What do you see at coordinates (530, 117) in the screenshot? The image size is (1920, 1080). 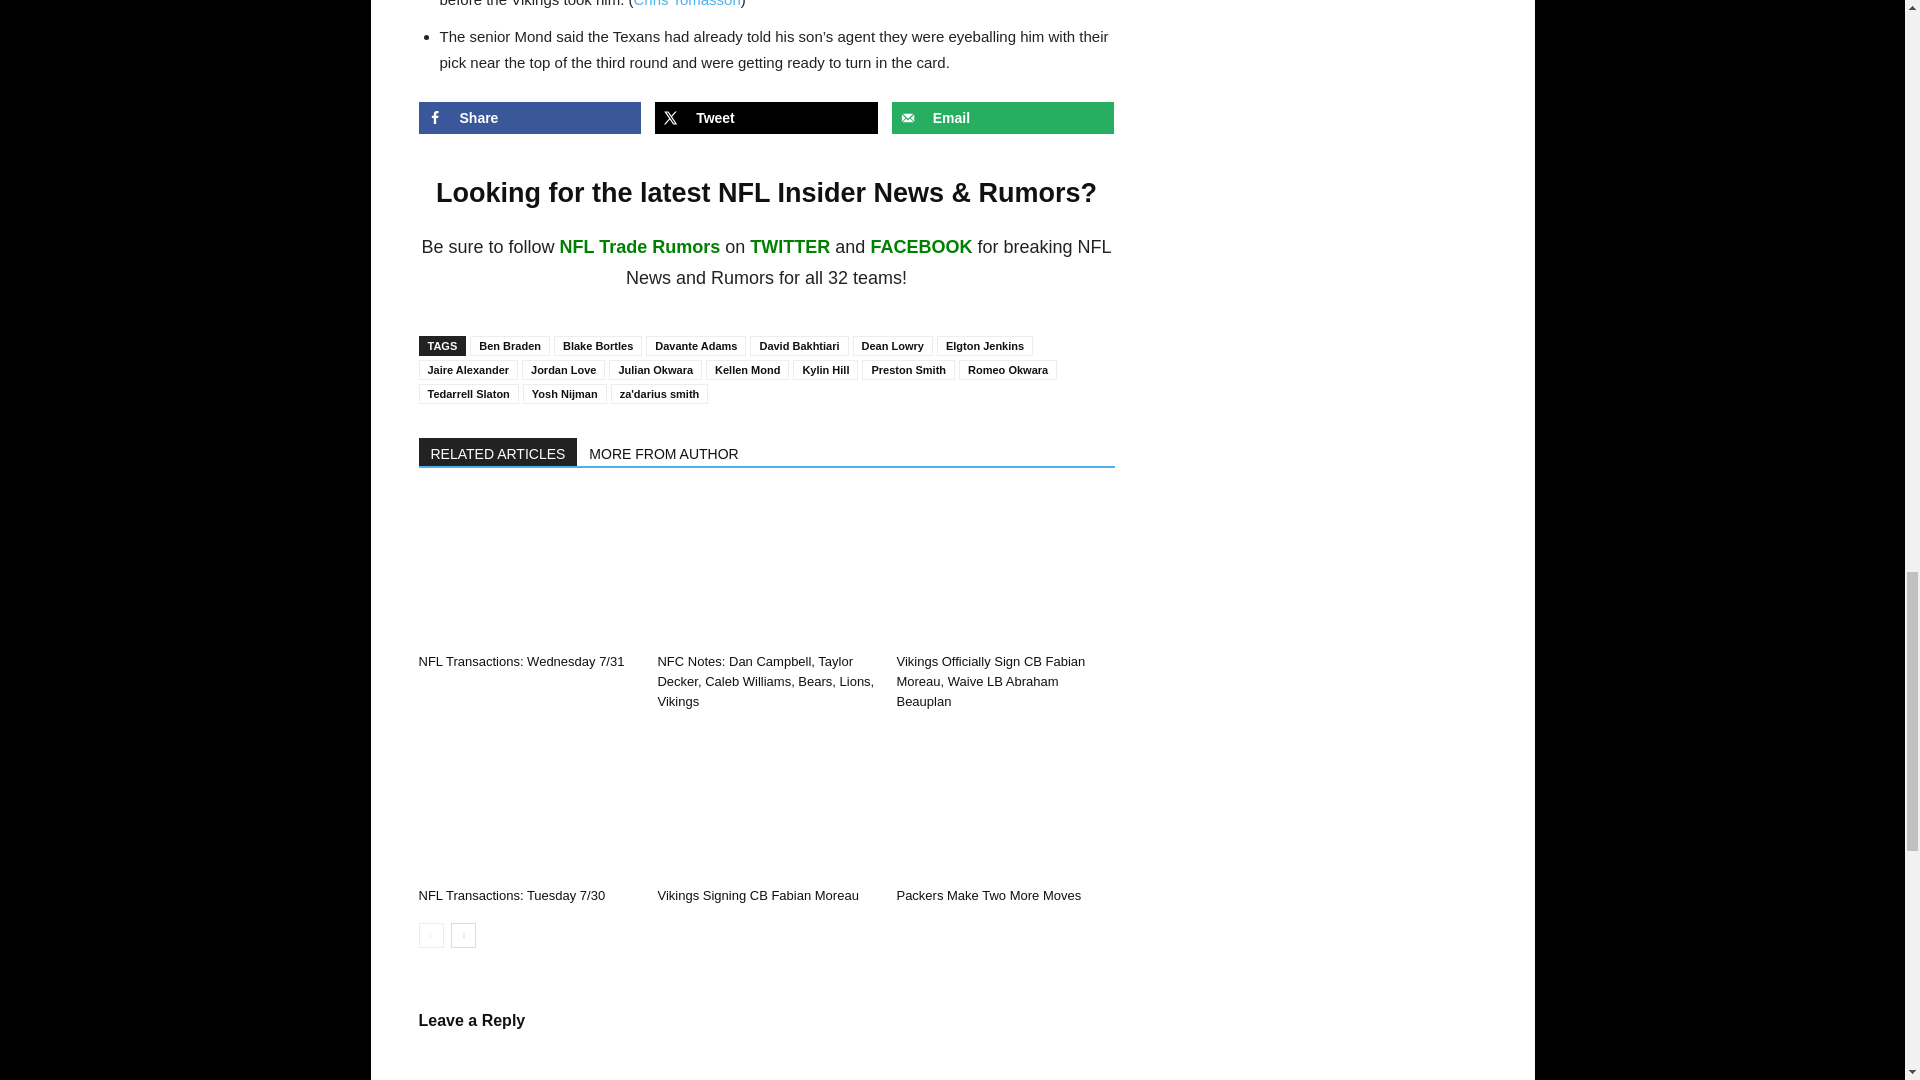 I see `Share on Facebook` at bounding box center [530, 117].